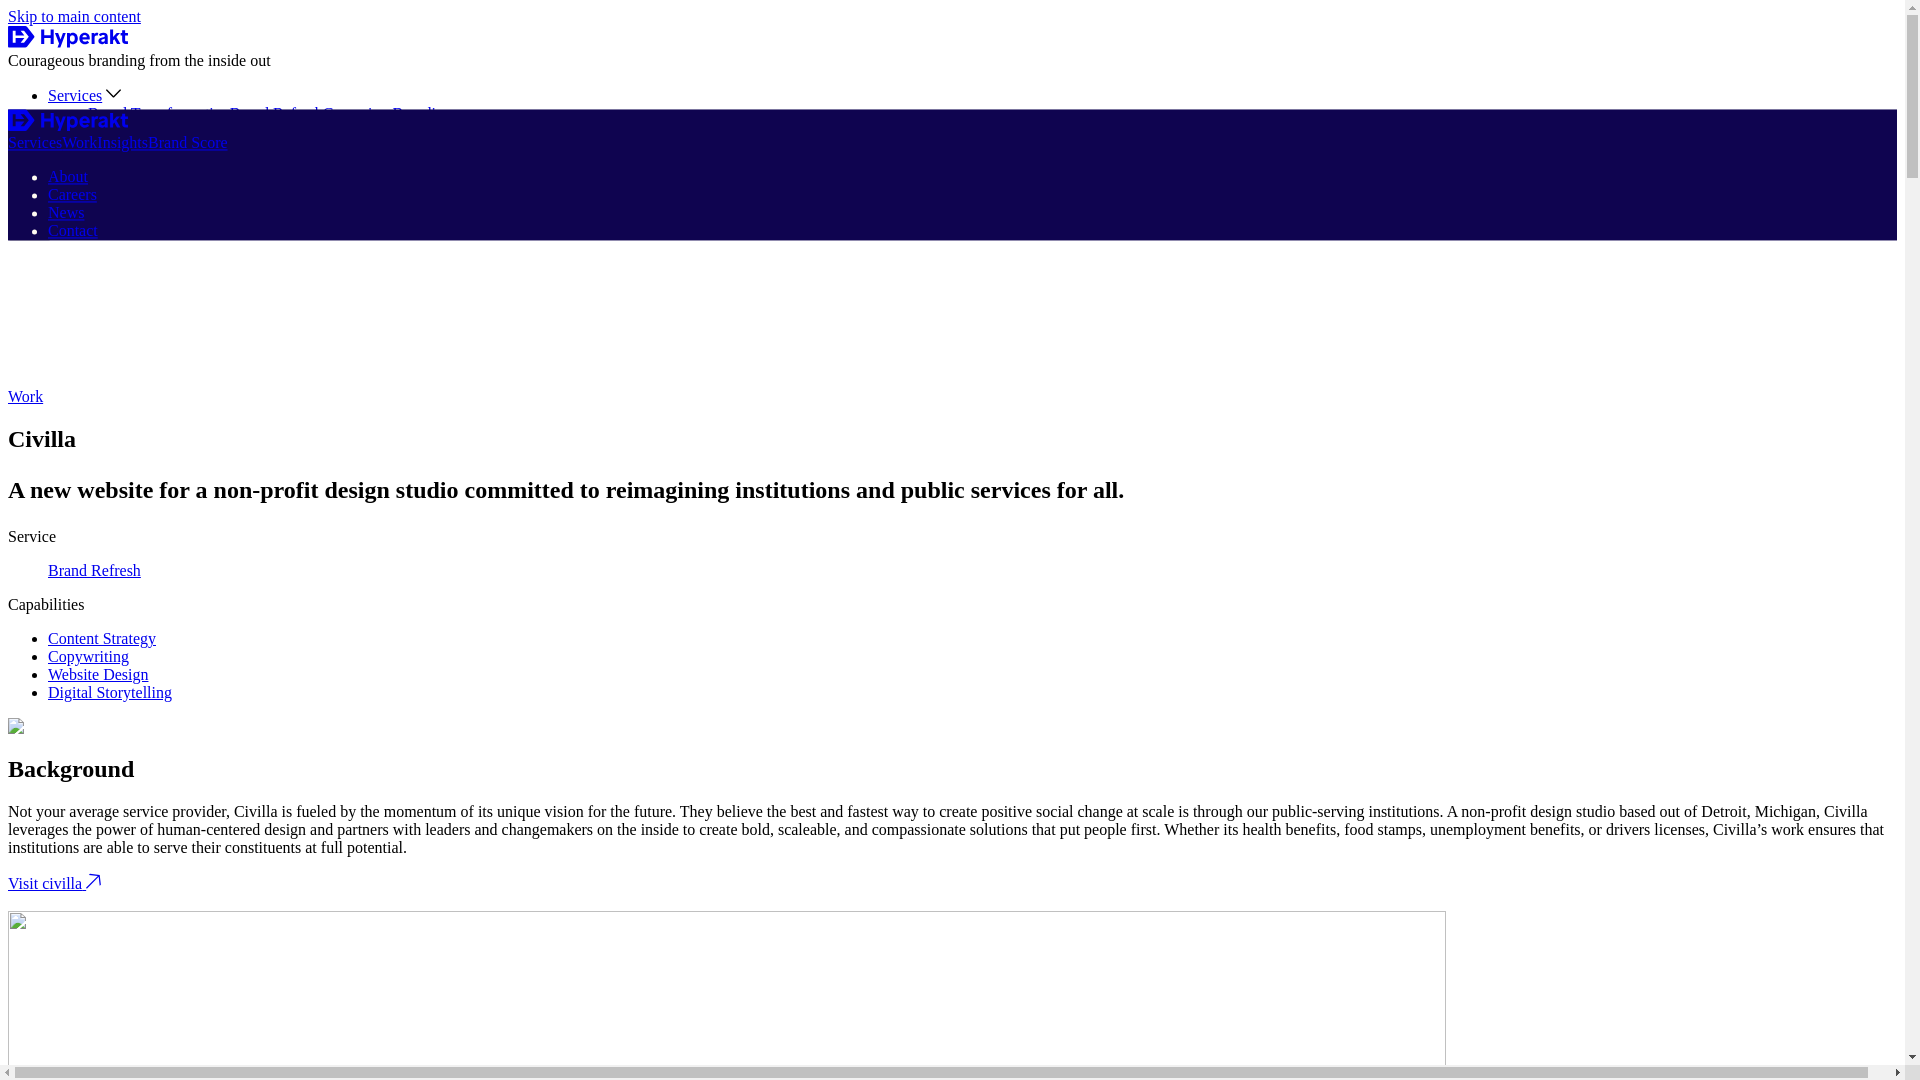 Image resolution: width=1920 pixels, height=1080 pixels. I want to click on Work, so click(24, 396).